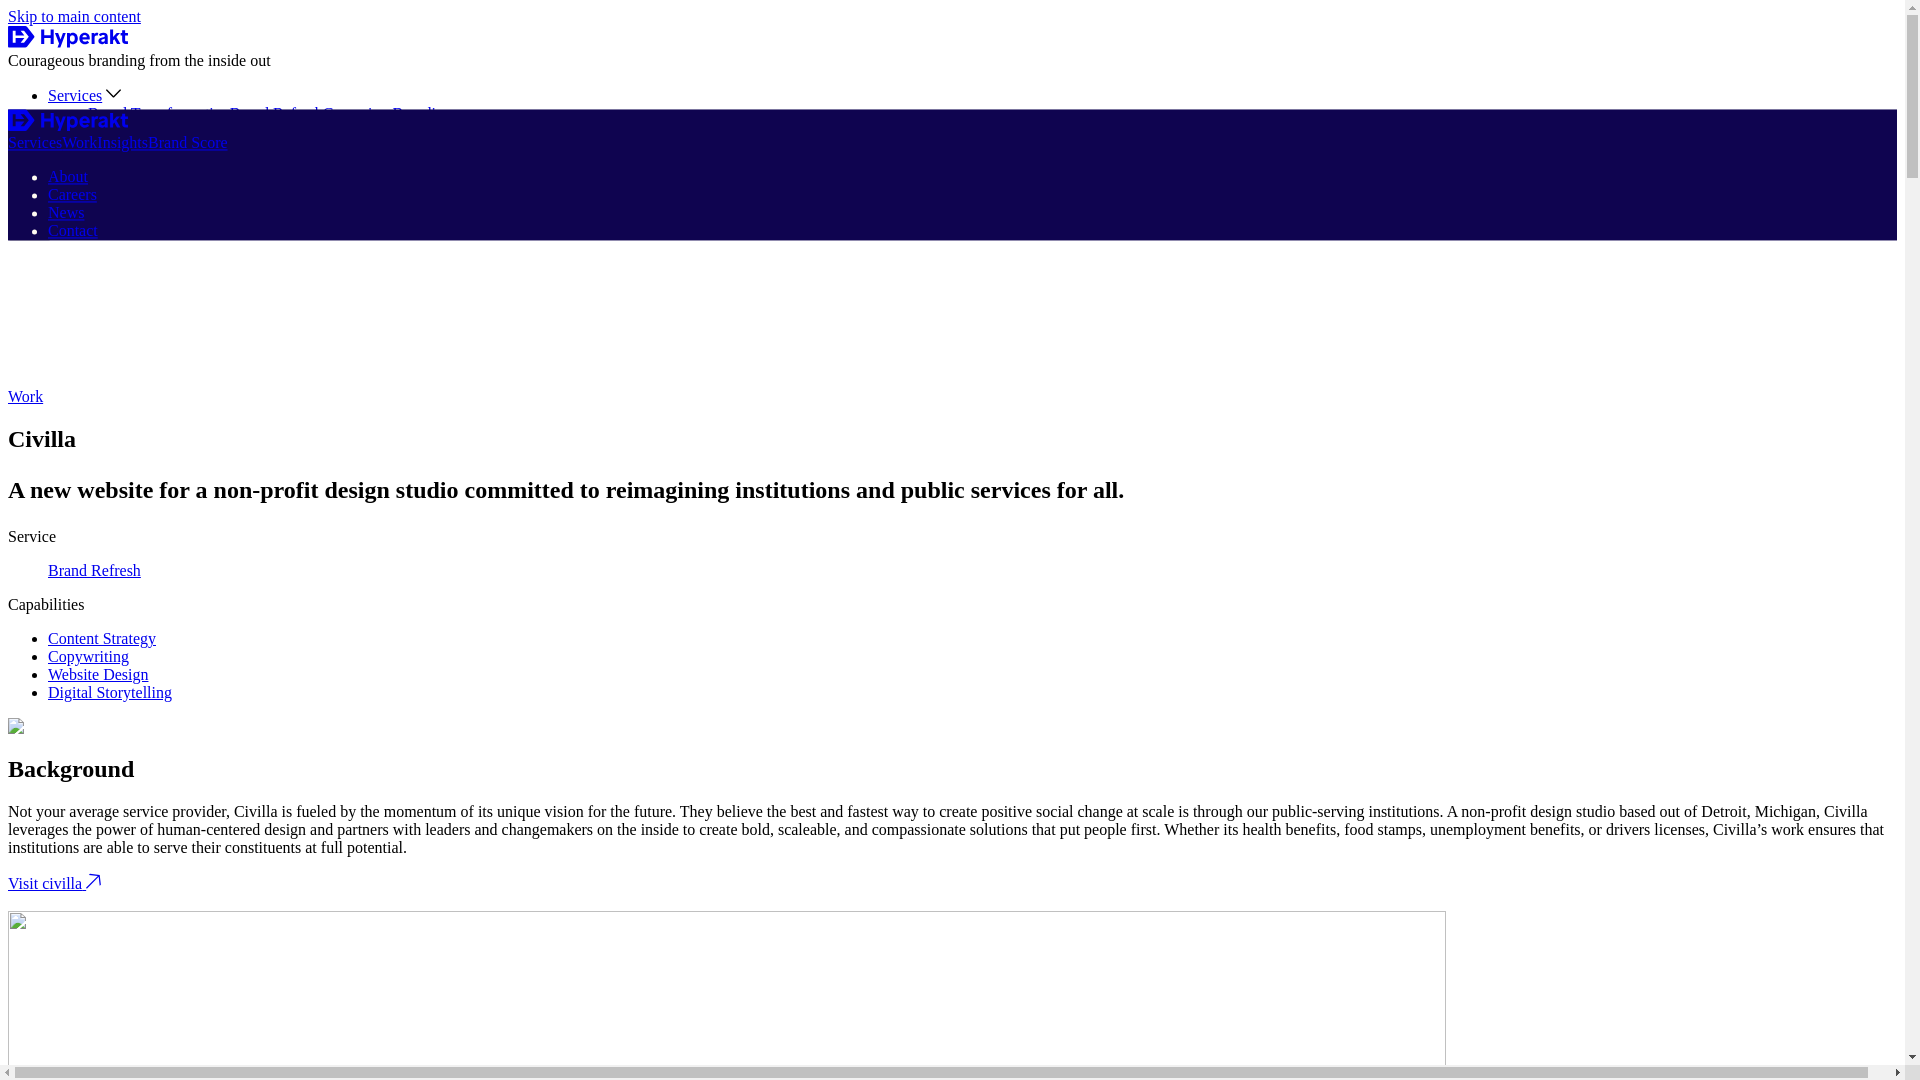 Image resolution: width=1920 pixels, height=1080 pixels. I want to click on Work, so click(24, 396).